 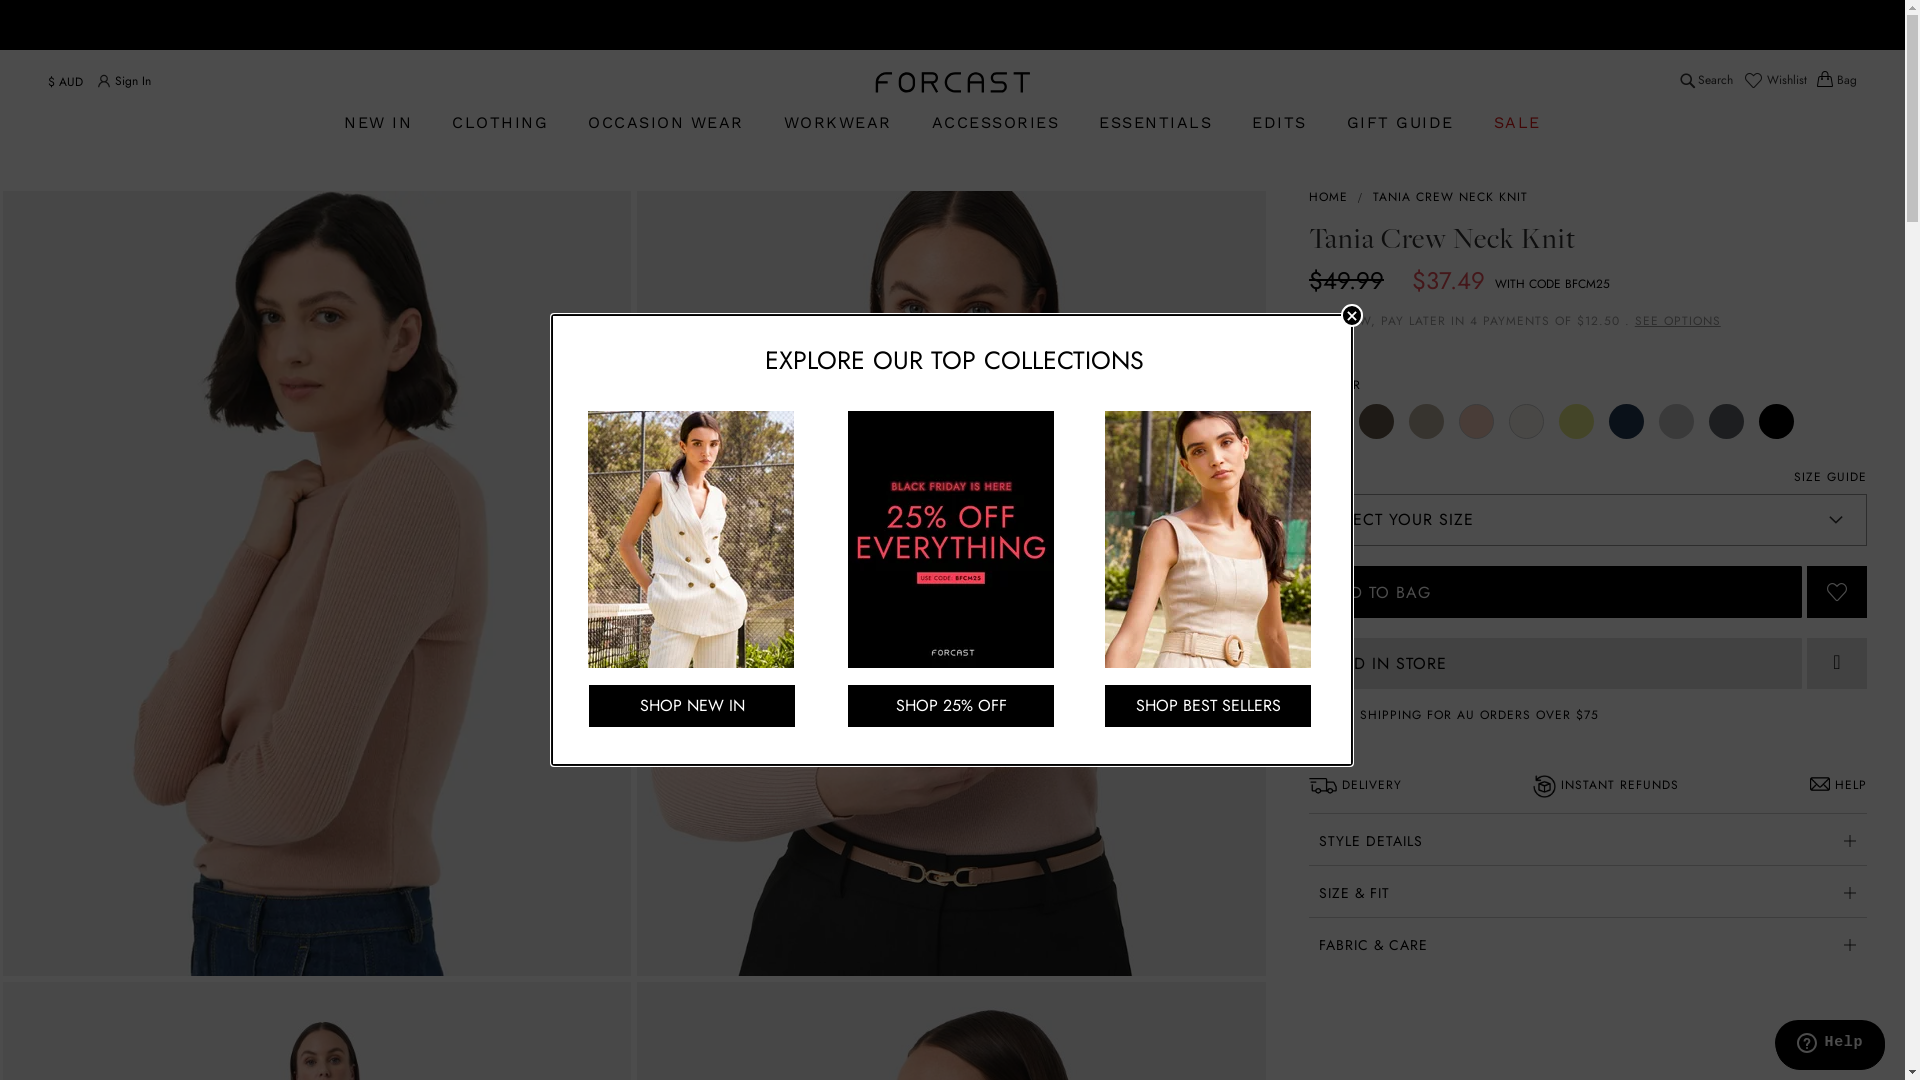 I want to click on Forcast.com.au Logo, so click(x=952, y=82).